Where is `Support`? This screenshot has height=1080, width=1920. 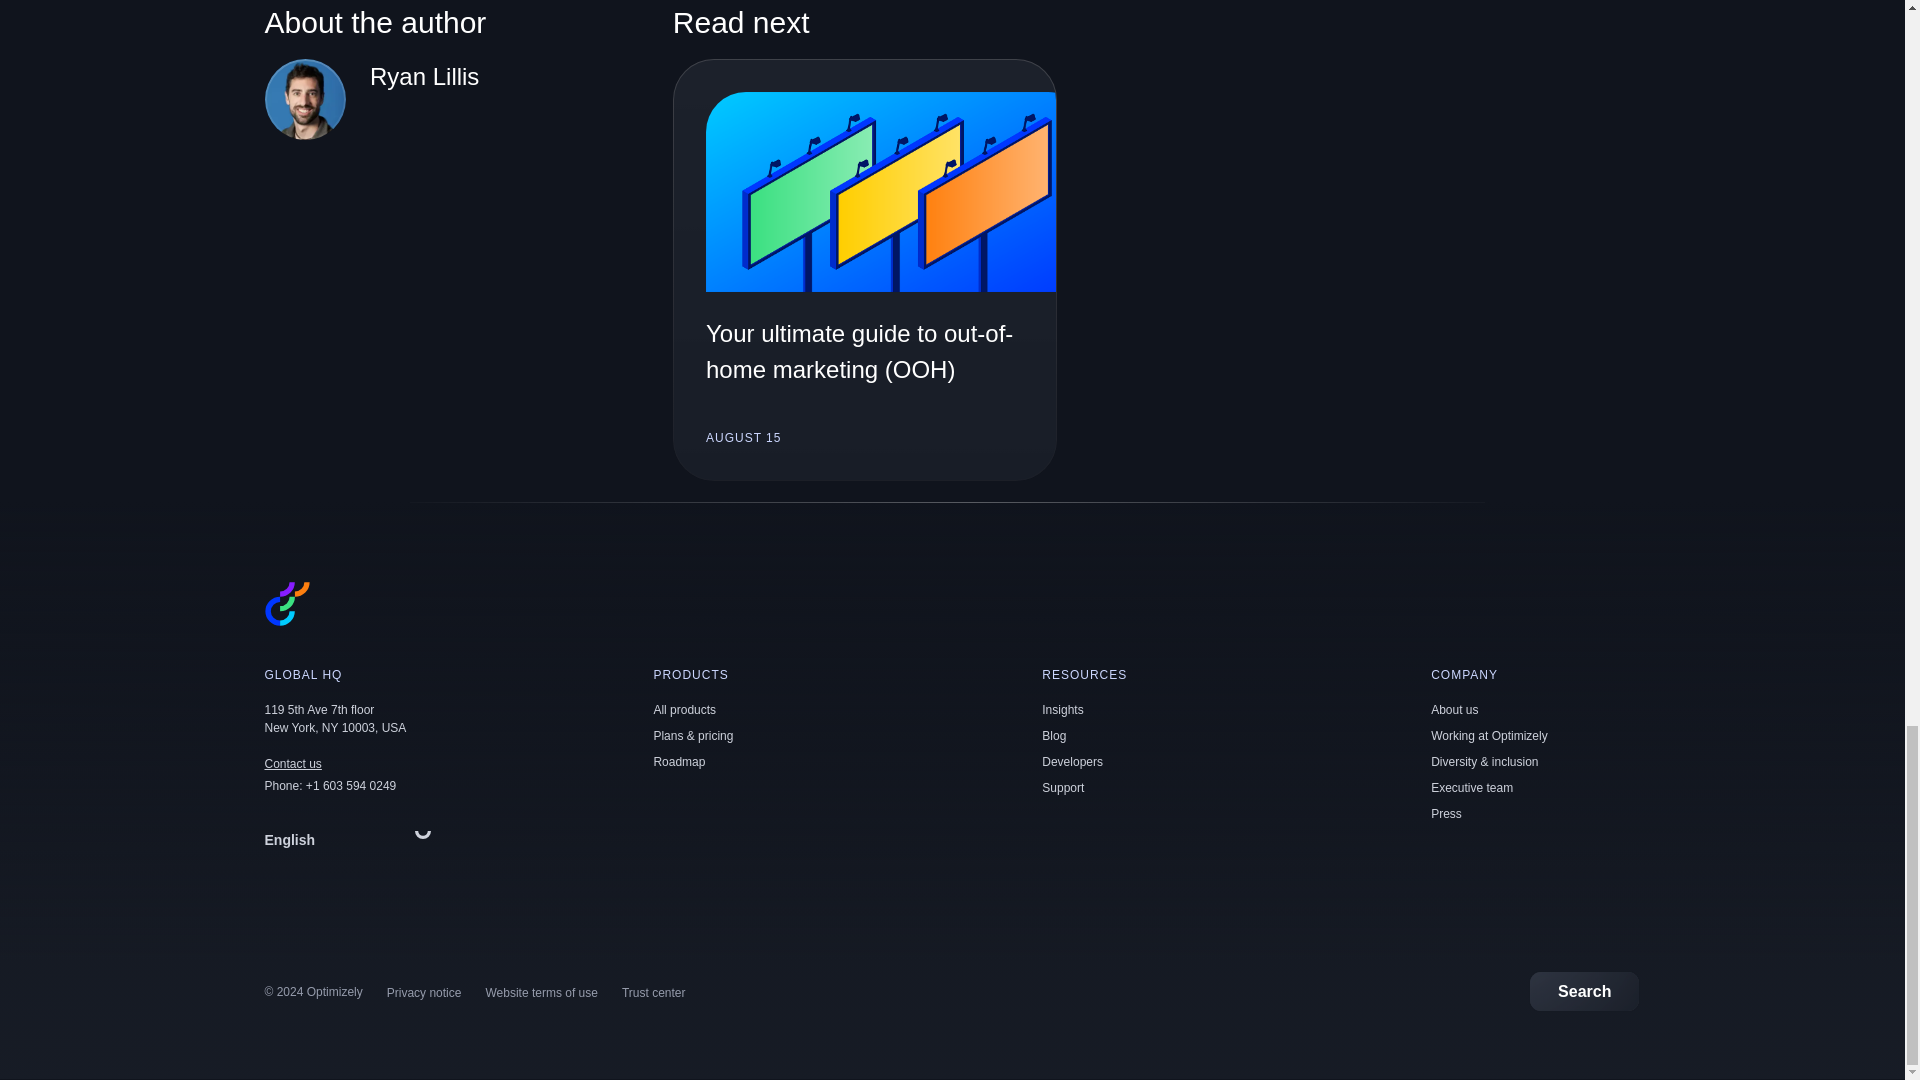 Support is located at coordinates (1063, 787).